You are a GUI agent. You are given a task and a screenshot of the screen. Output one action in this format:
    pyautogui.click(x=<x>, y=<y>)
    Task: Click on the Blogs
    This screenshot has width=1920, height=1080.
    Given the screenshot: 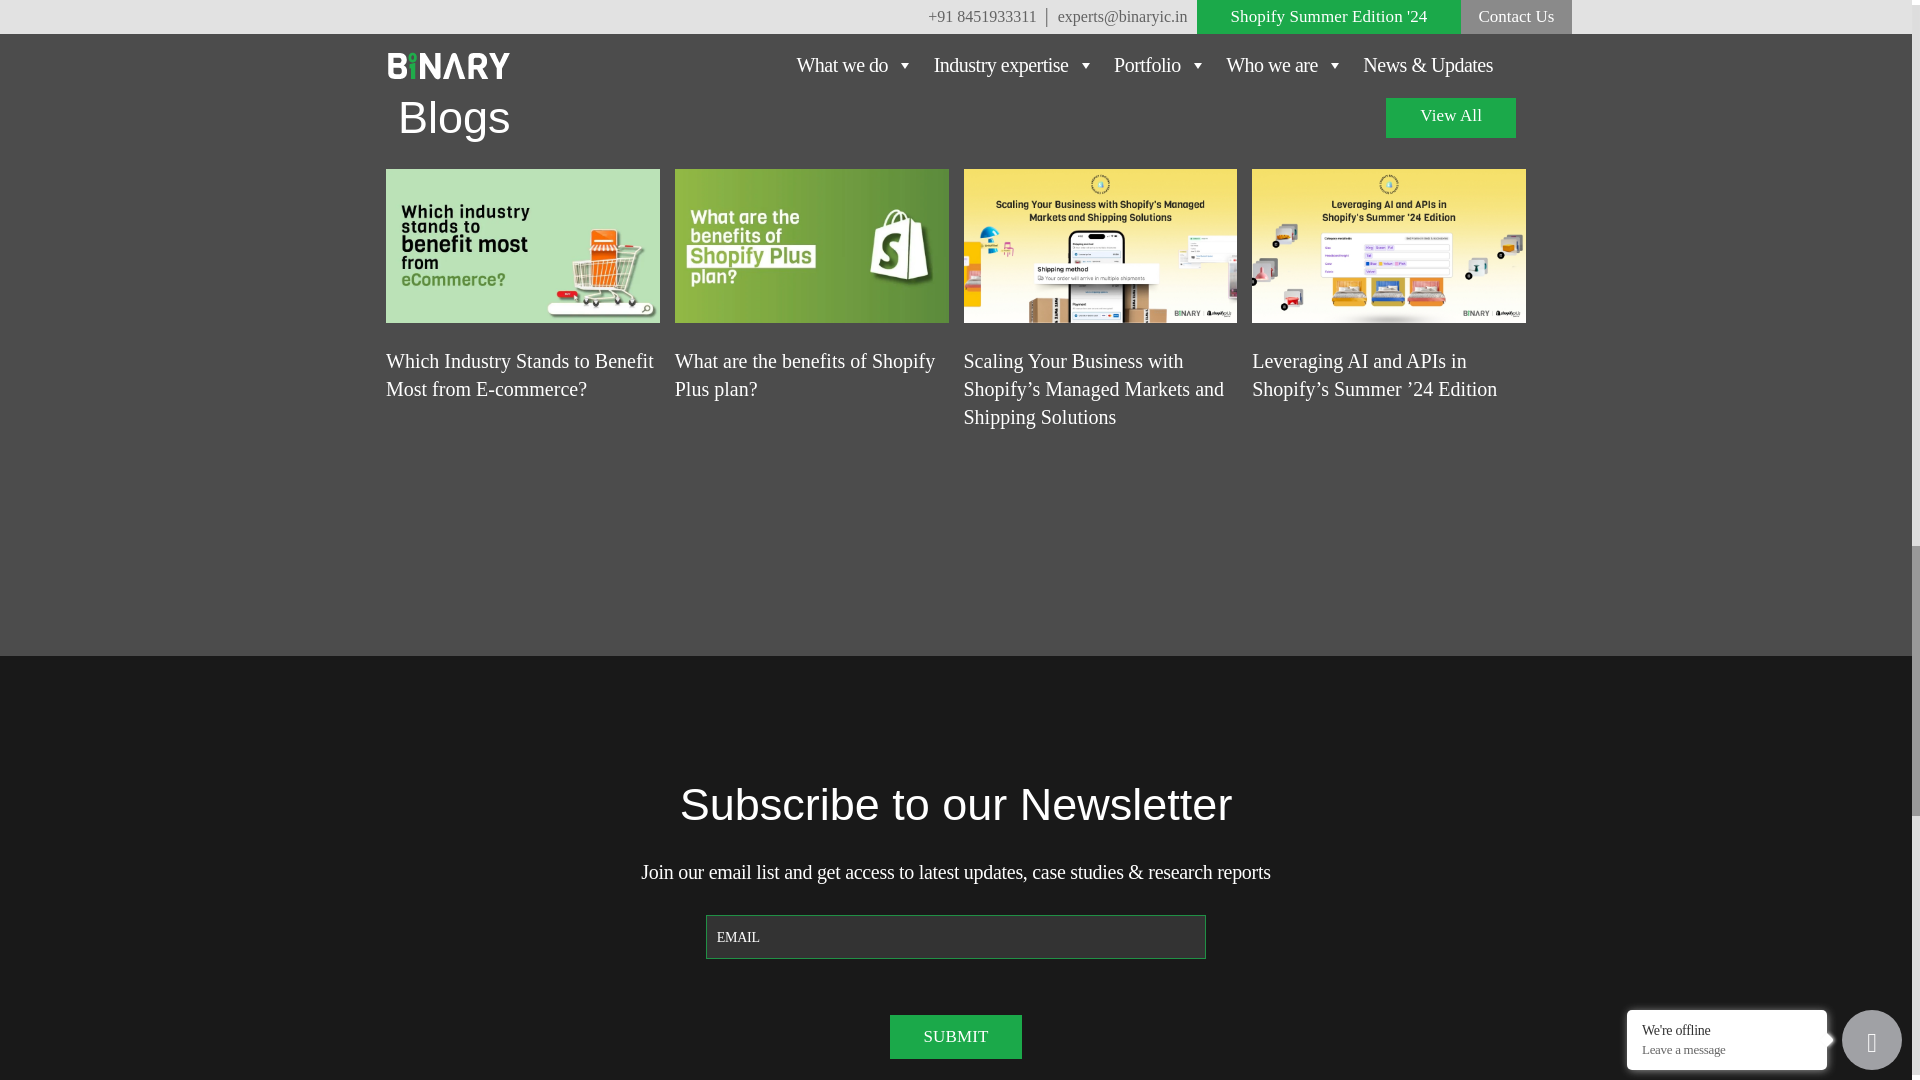 What is the action you would take?
    pyautogui.click(x=956, y=130)
    